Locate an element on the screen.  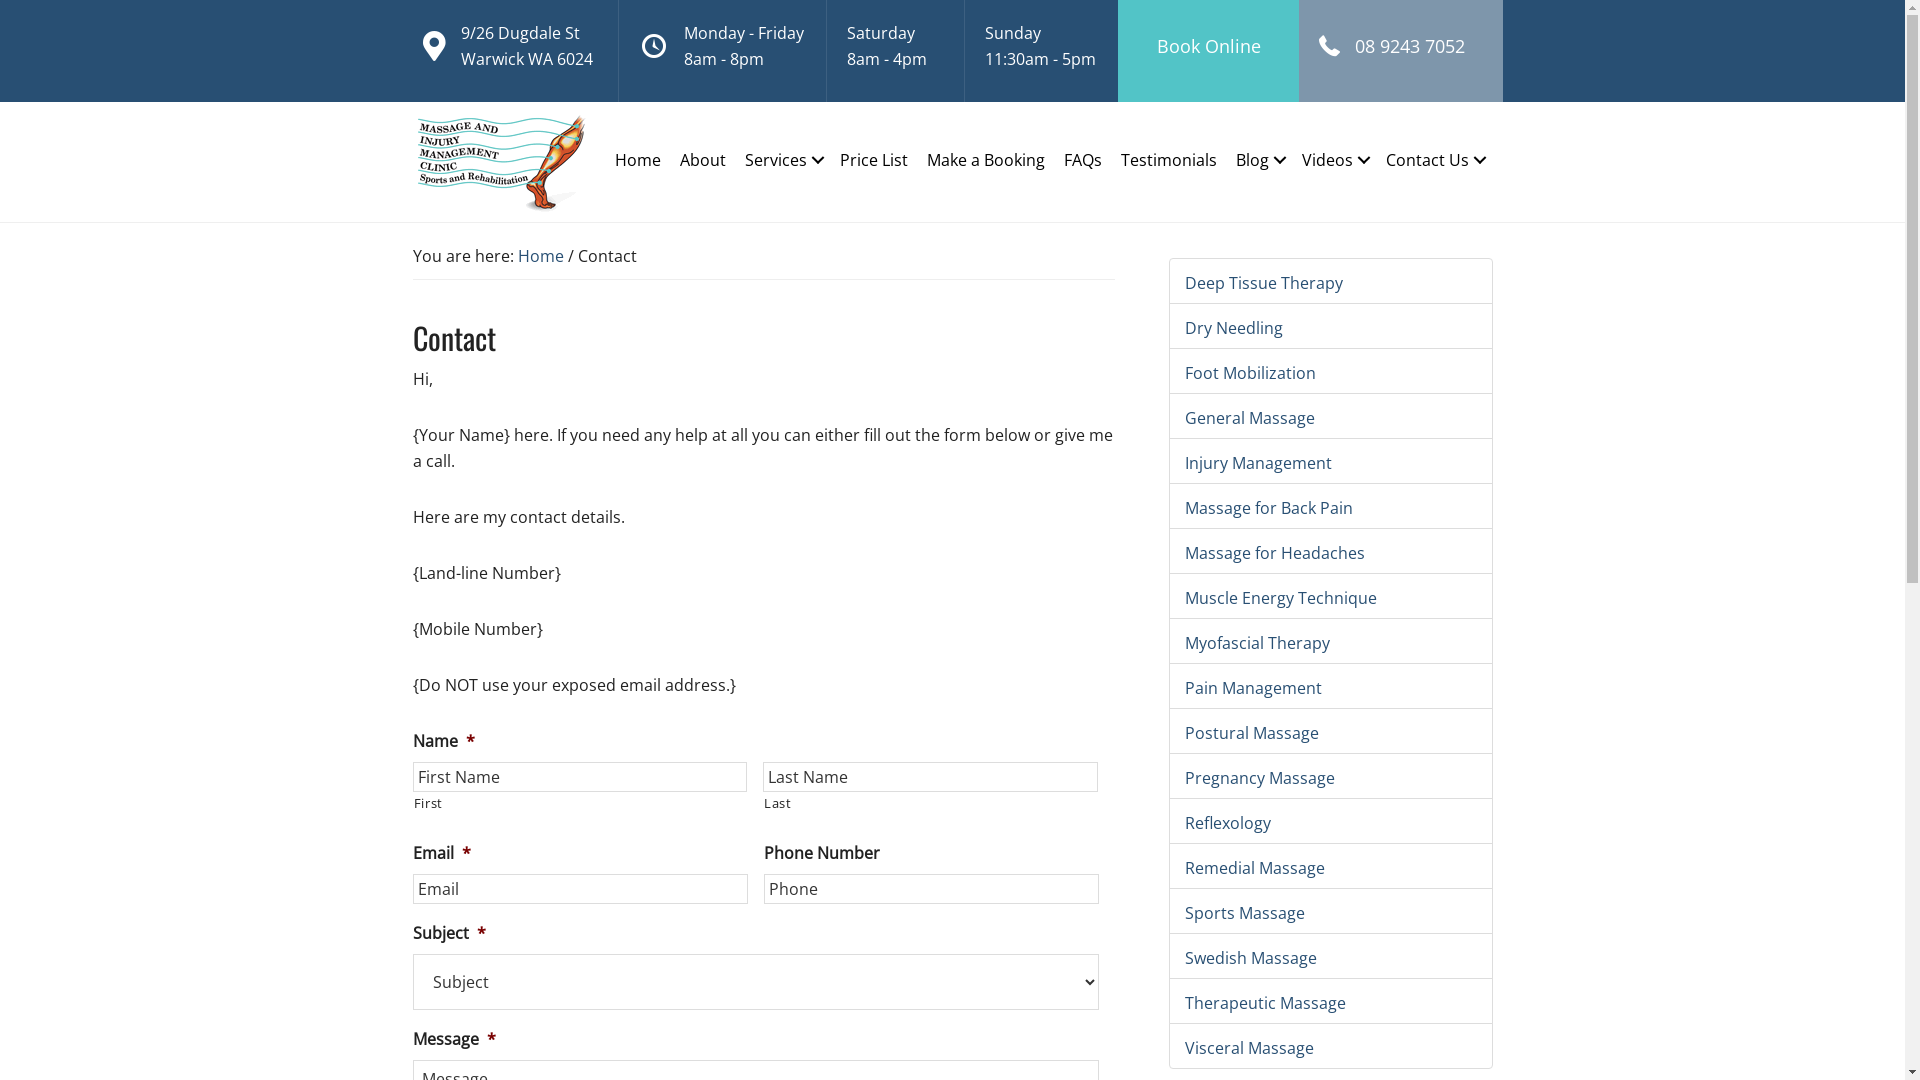
Price List is located at coordinates (873, 160).